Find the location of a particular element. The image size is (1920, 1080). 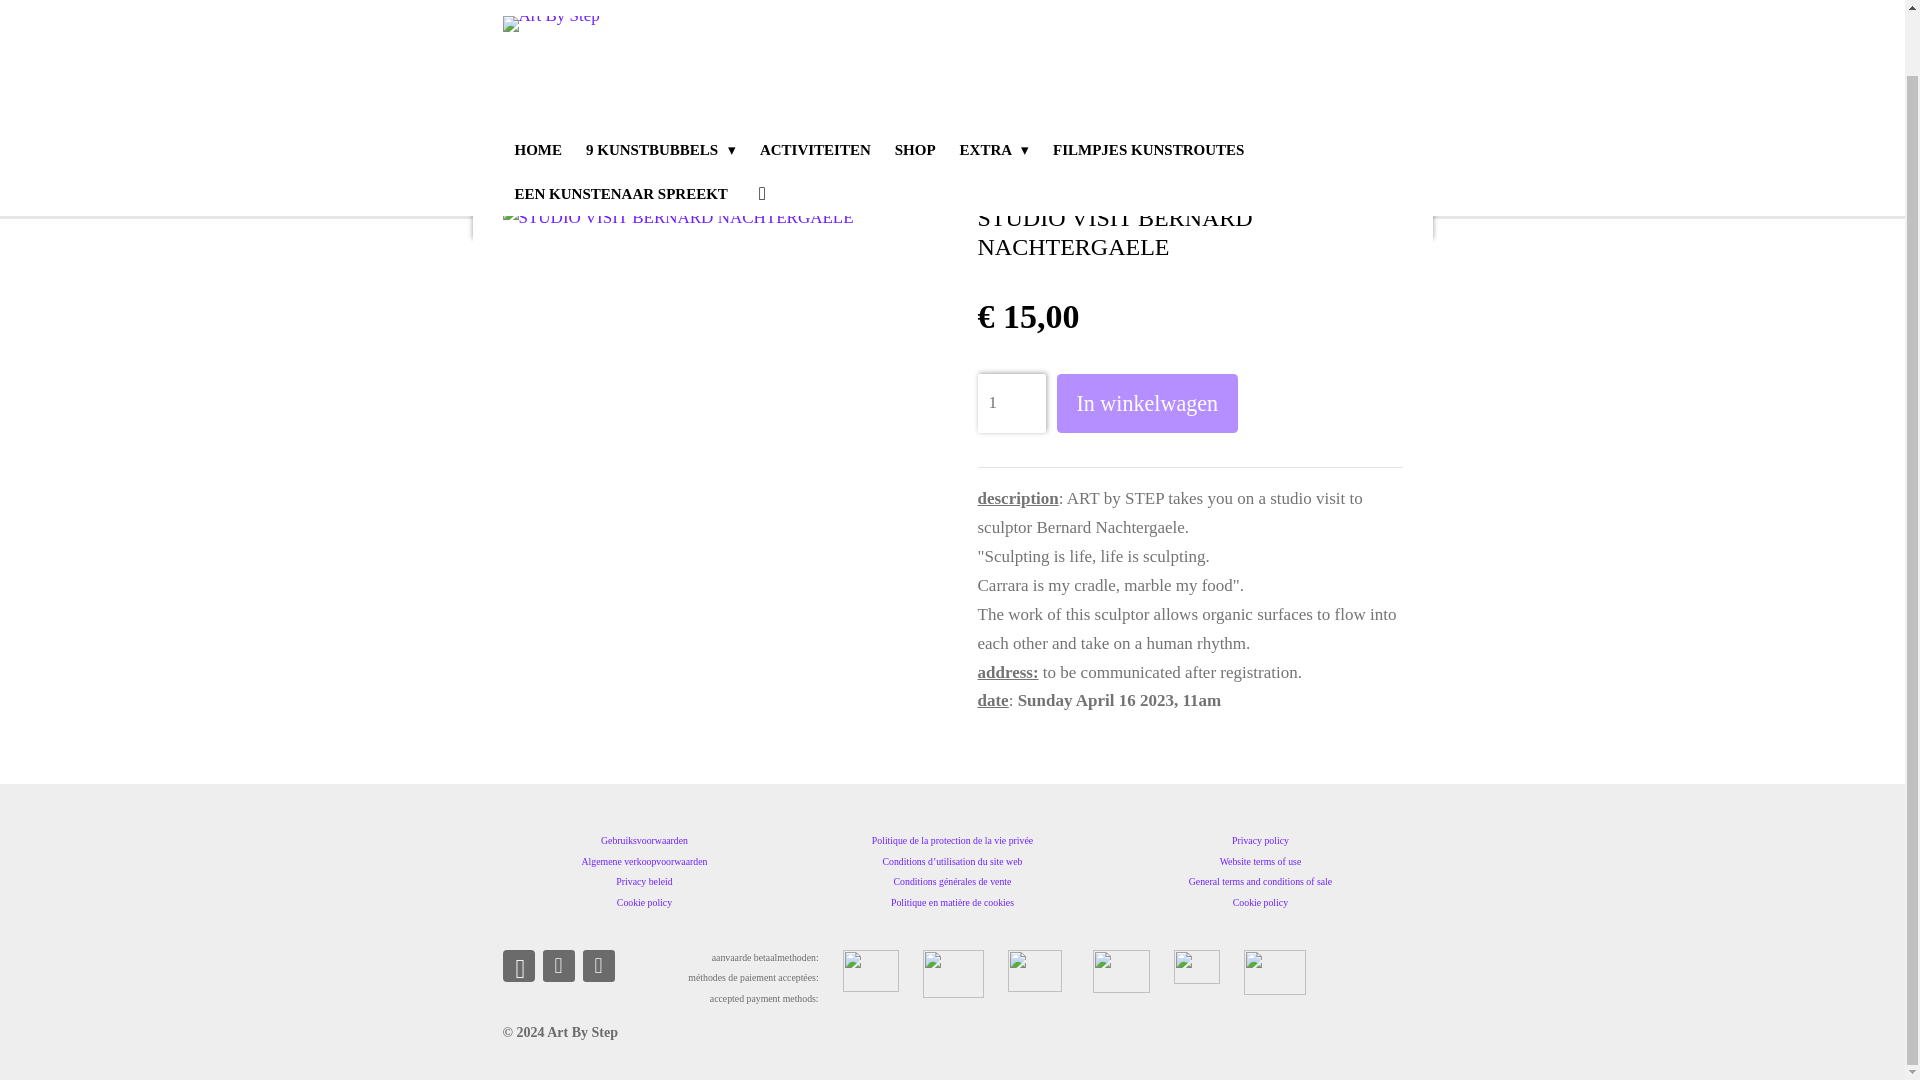

Cookie policy is located at coordinates (644, 902).